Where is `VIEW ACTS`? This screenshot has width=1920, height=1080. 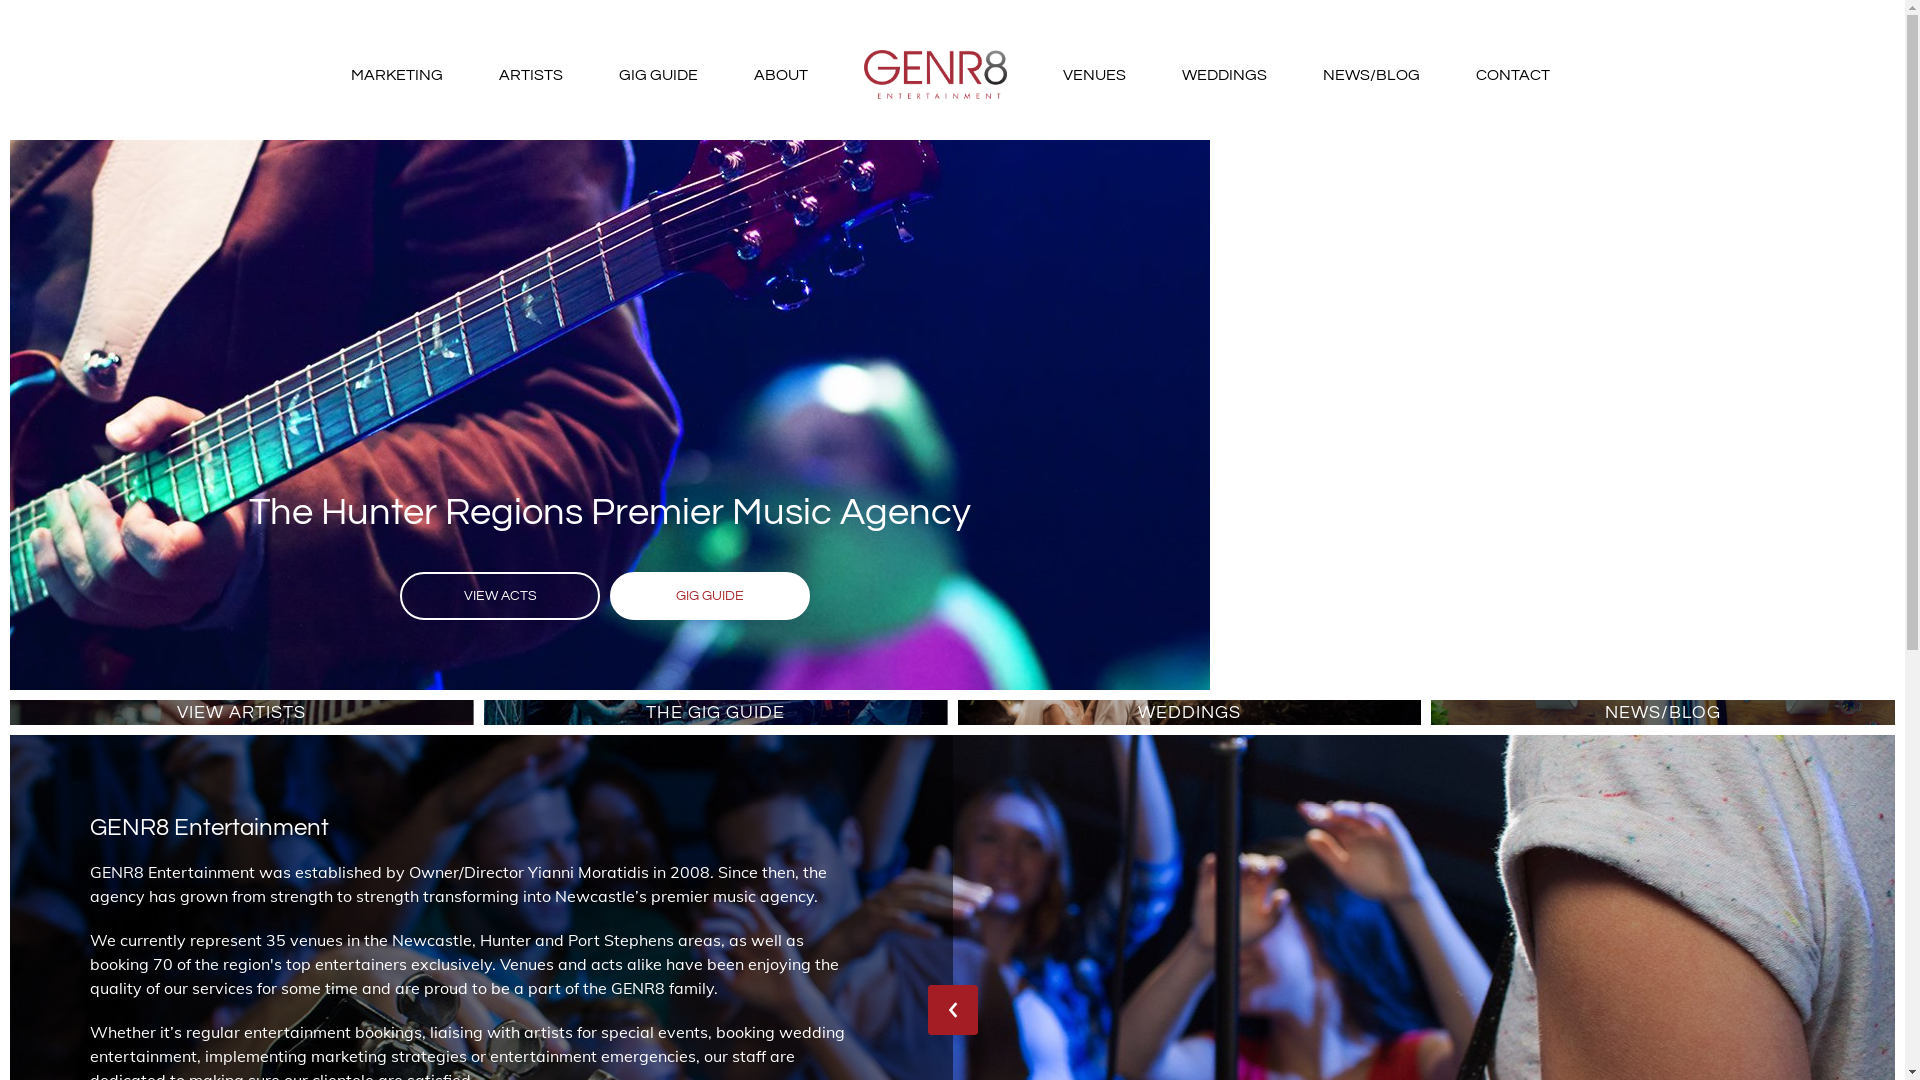
VIEW ACTS is located at coordinates (500, 596).